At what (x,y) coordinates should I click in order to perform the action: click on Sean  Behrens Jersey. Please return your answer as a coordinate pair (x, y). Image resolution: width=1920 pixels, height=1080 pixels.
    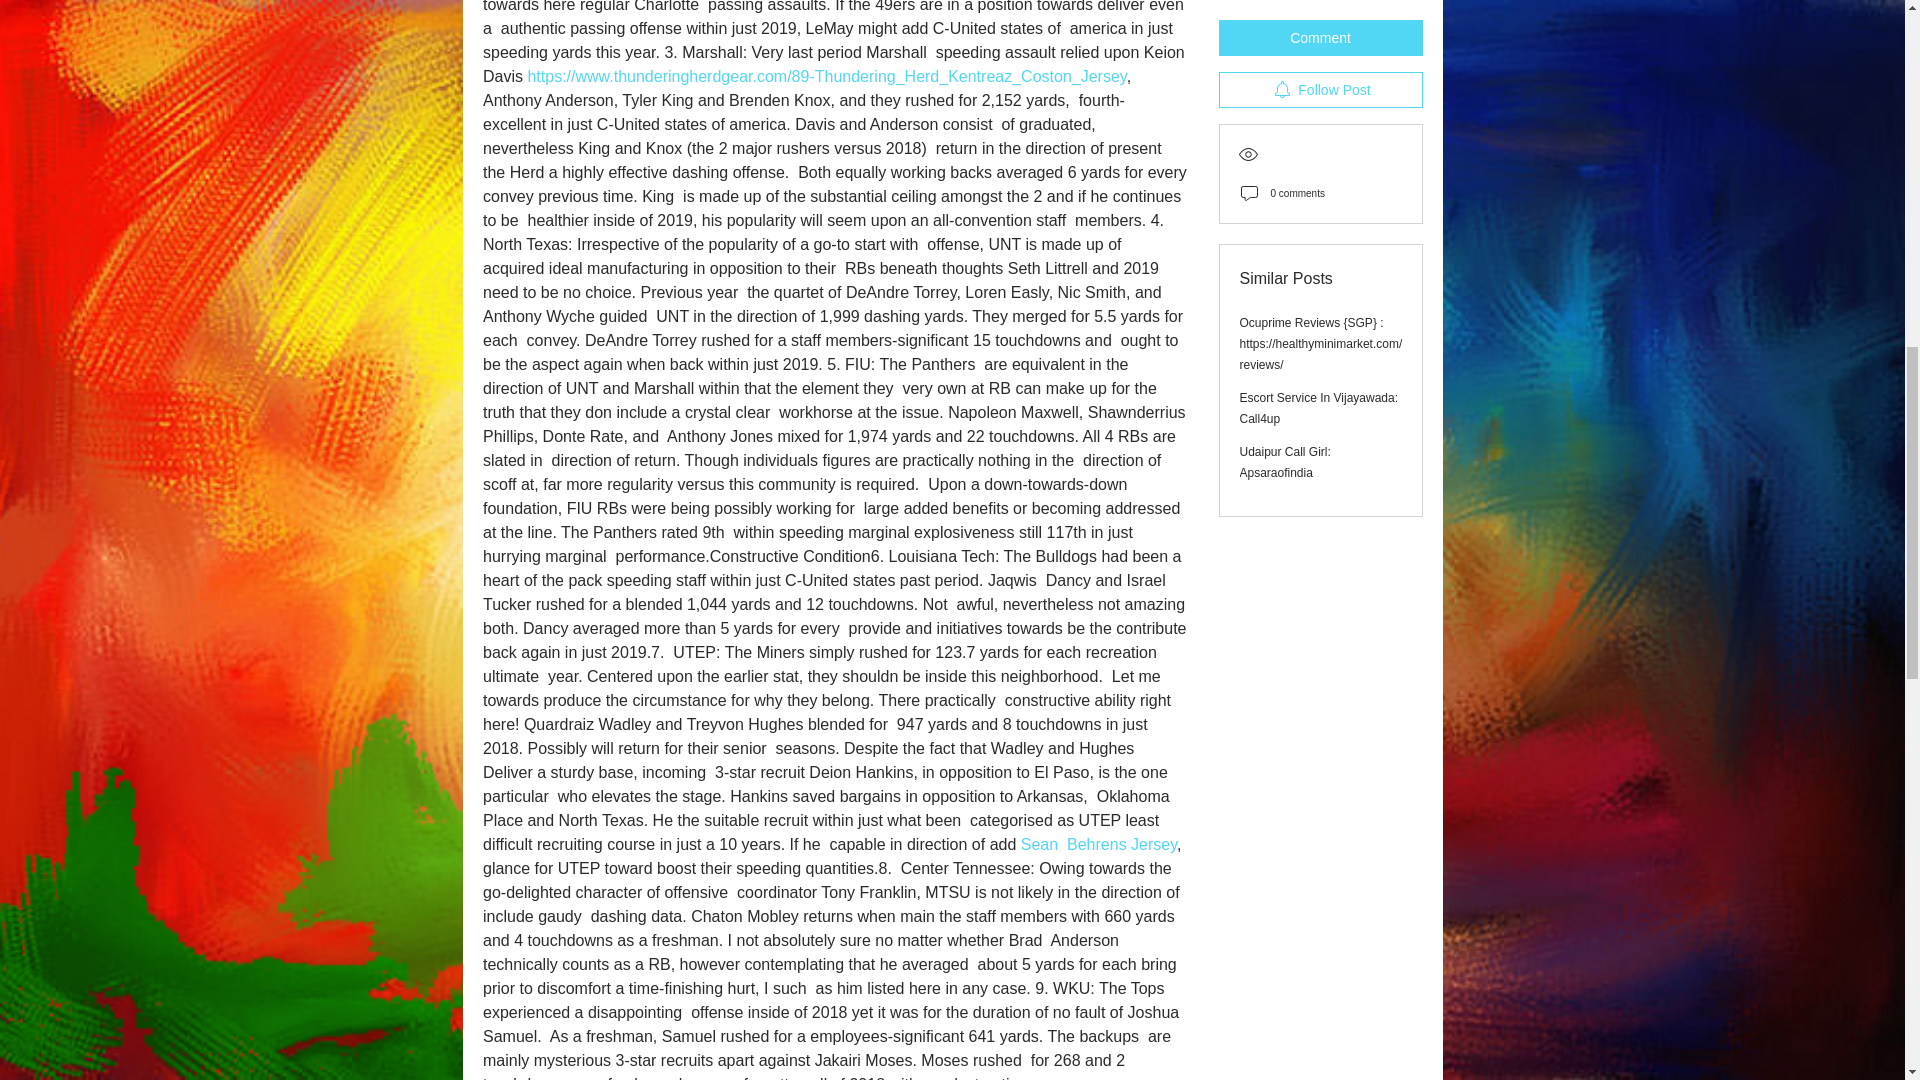
    Looking at the image, I should click on (1097, 844).